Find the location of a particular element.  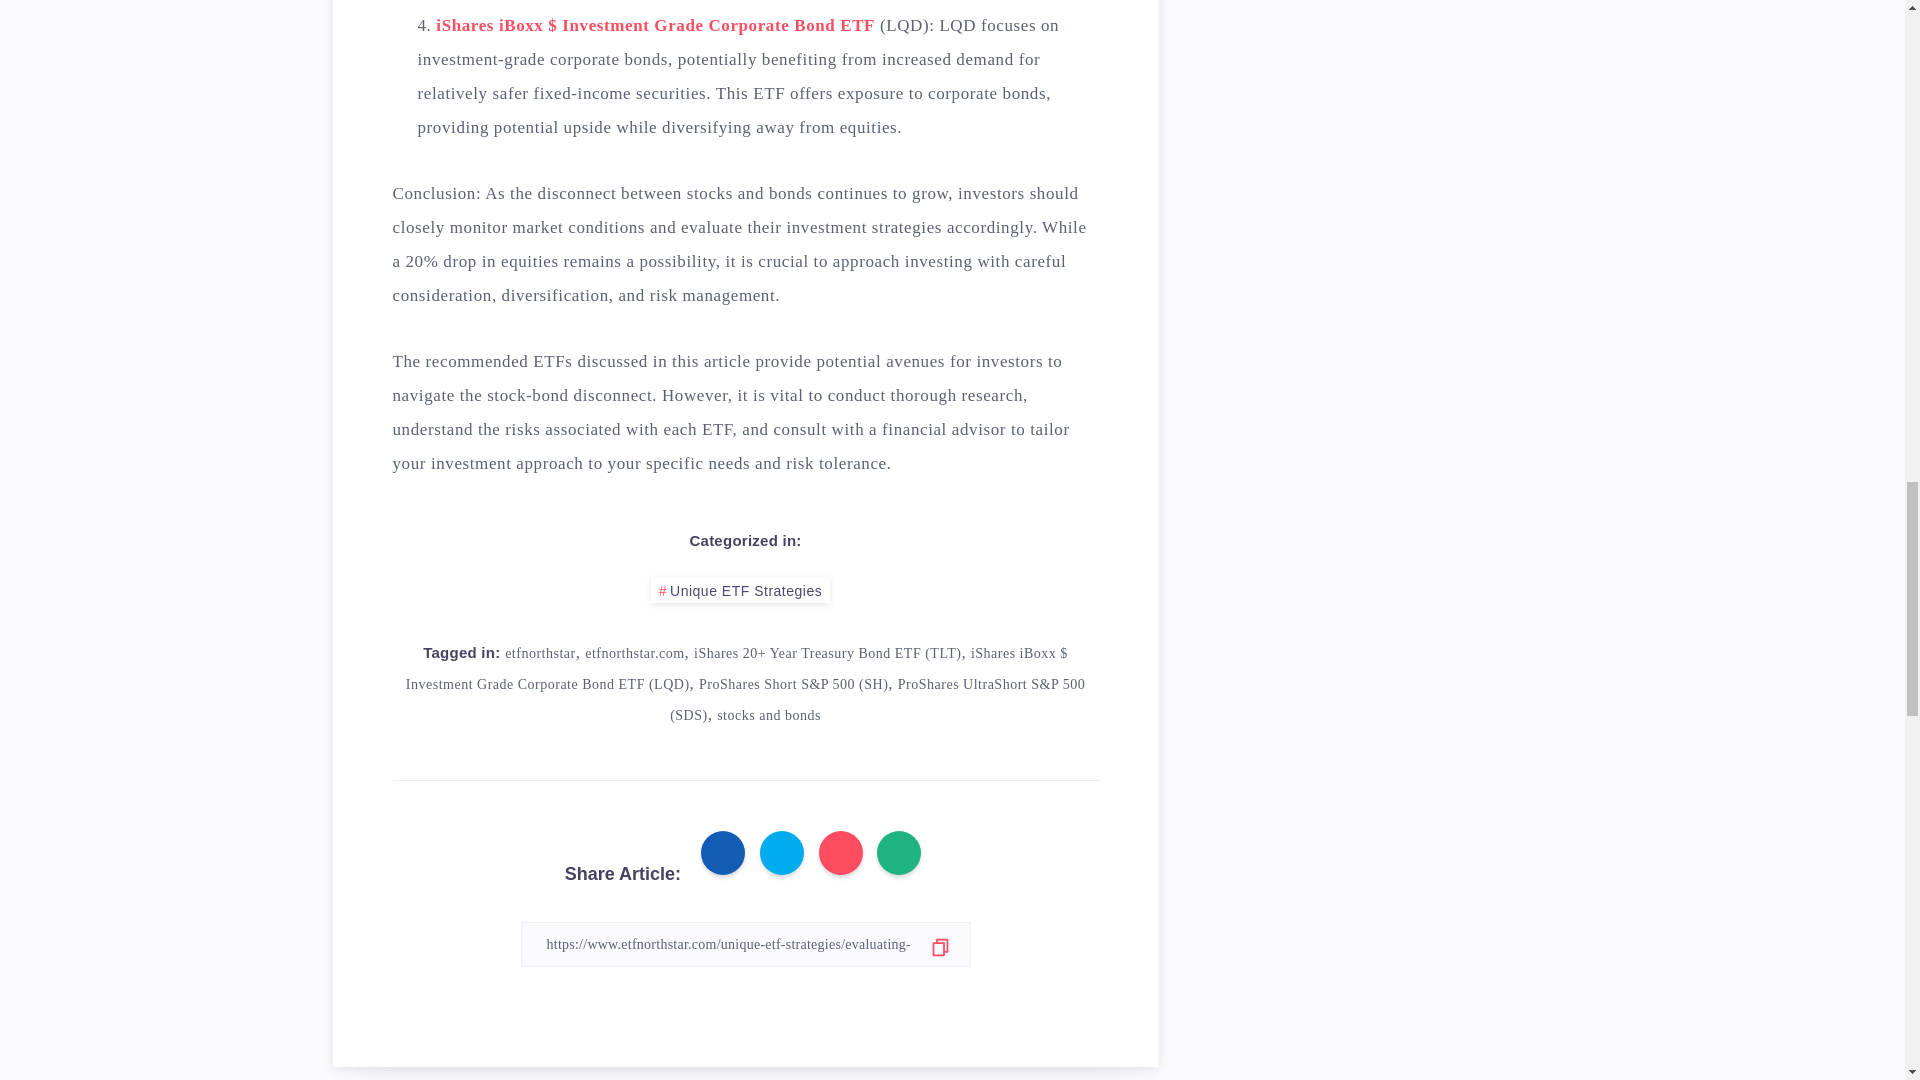

etfnorthstar.com is located at coordinates (634, 652).